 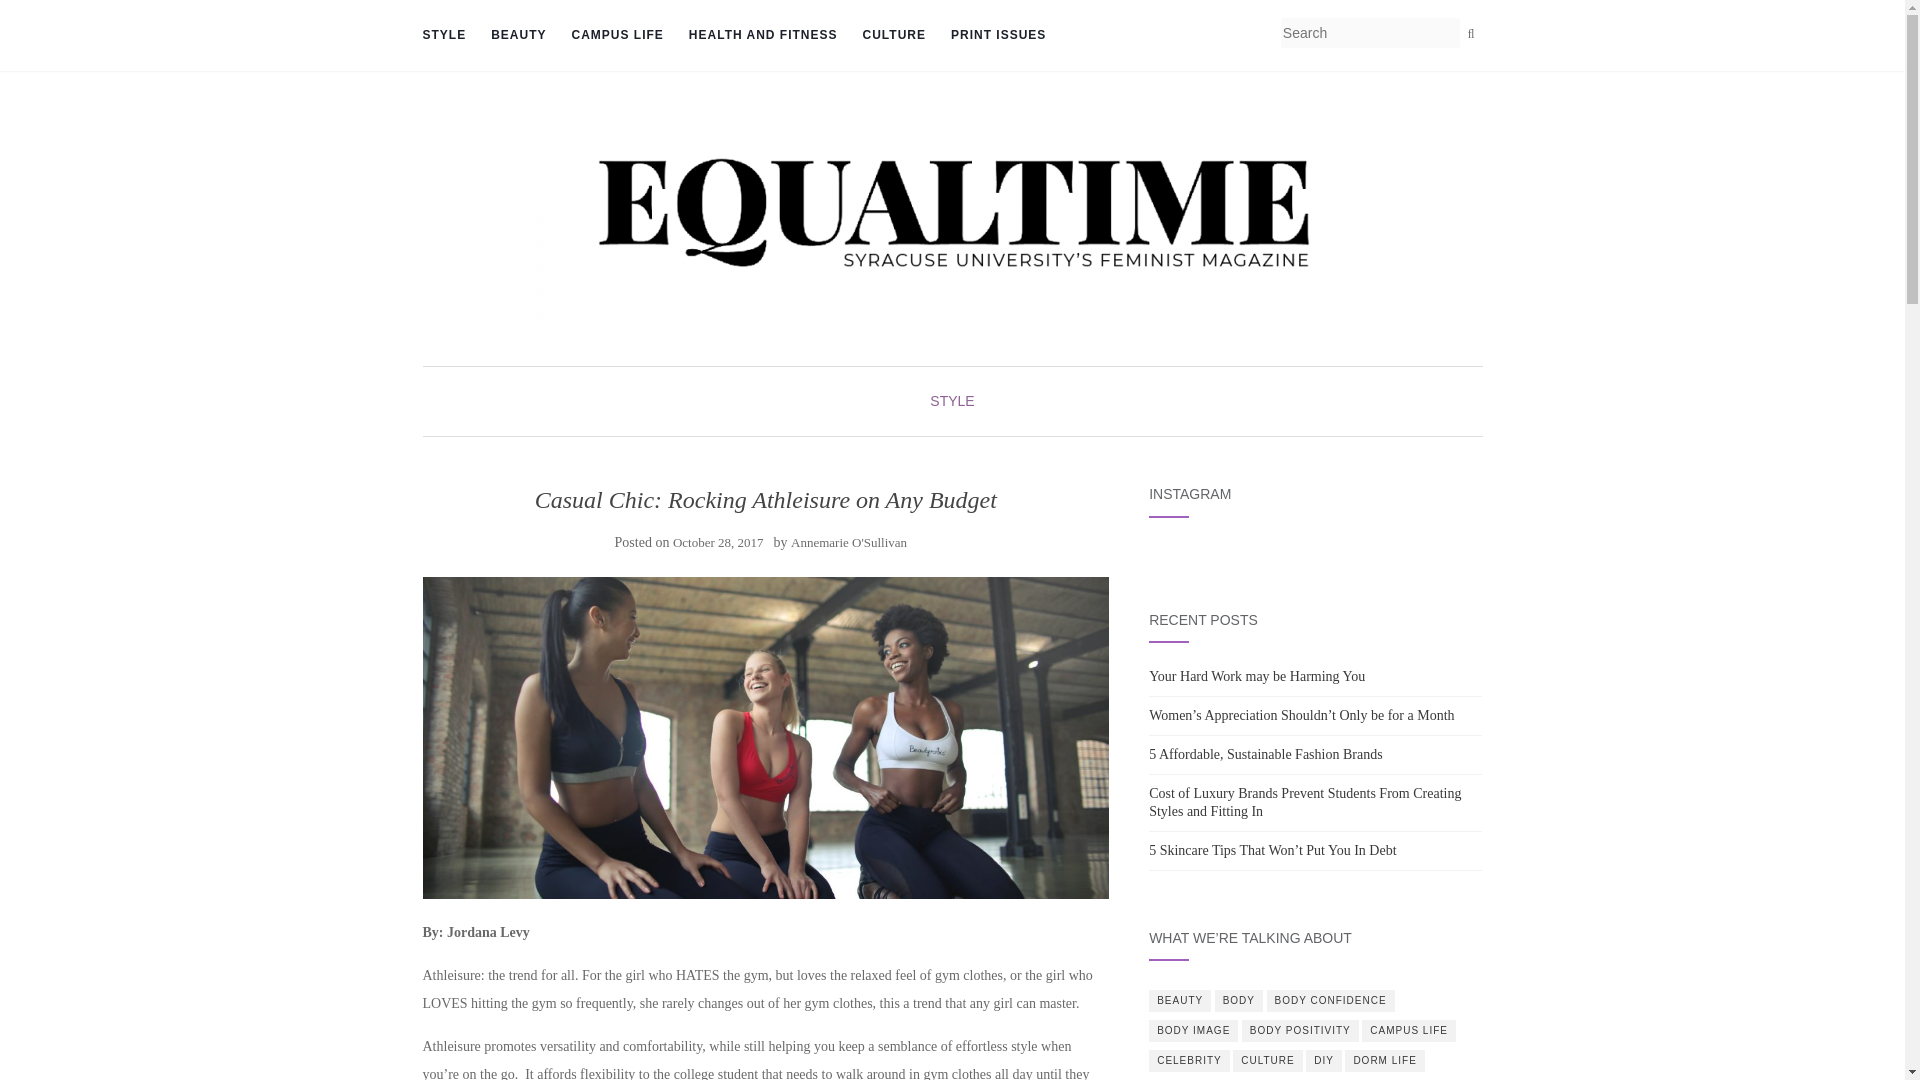 I want to click on CELEBRITY, so click(x=1189, y=1060).